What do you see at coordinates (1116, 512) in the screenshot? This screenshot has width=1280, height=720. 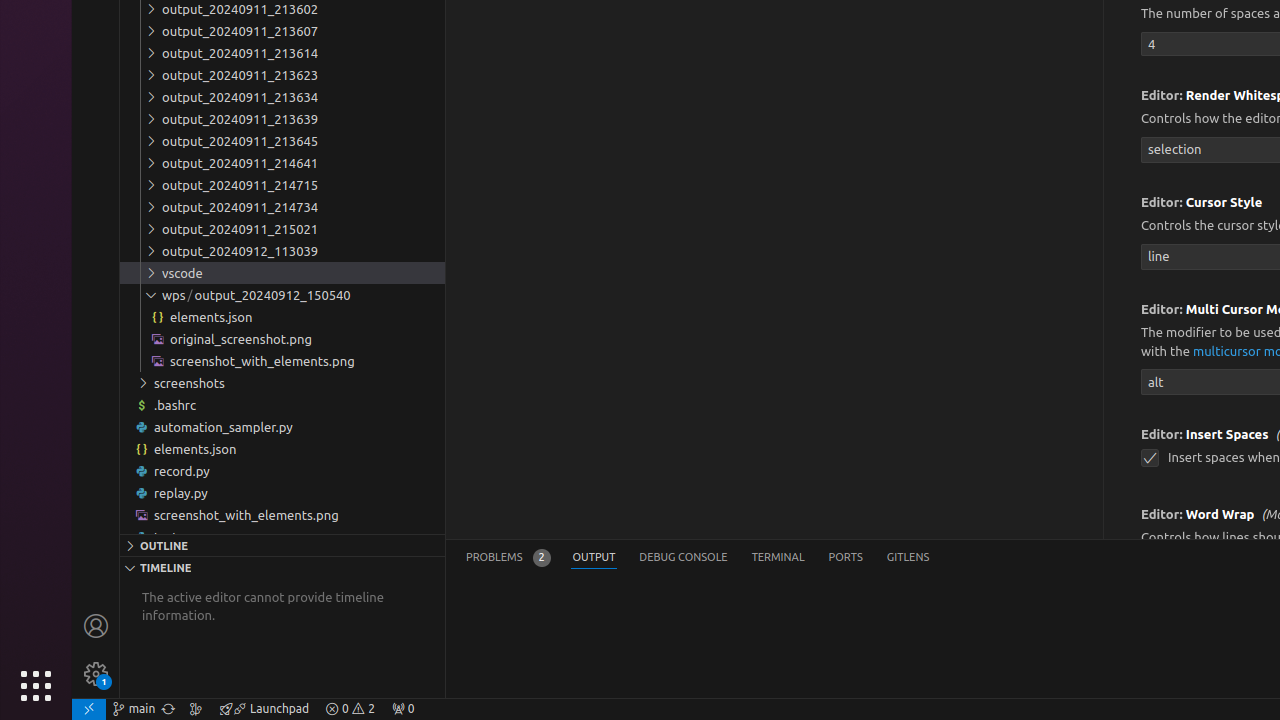 I see `More Actions... (Shift+F9)` at bounding box center [1116, 512].